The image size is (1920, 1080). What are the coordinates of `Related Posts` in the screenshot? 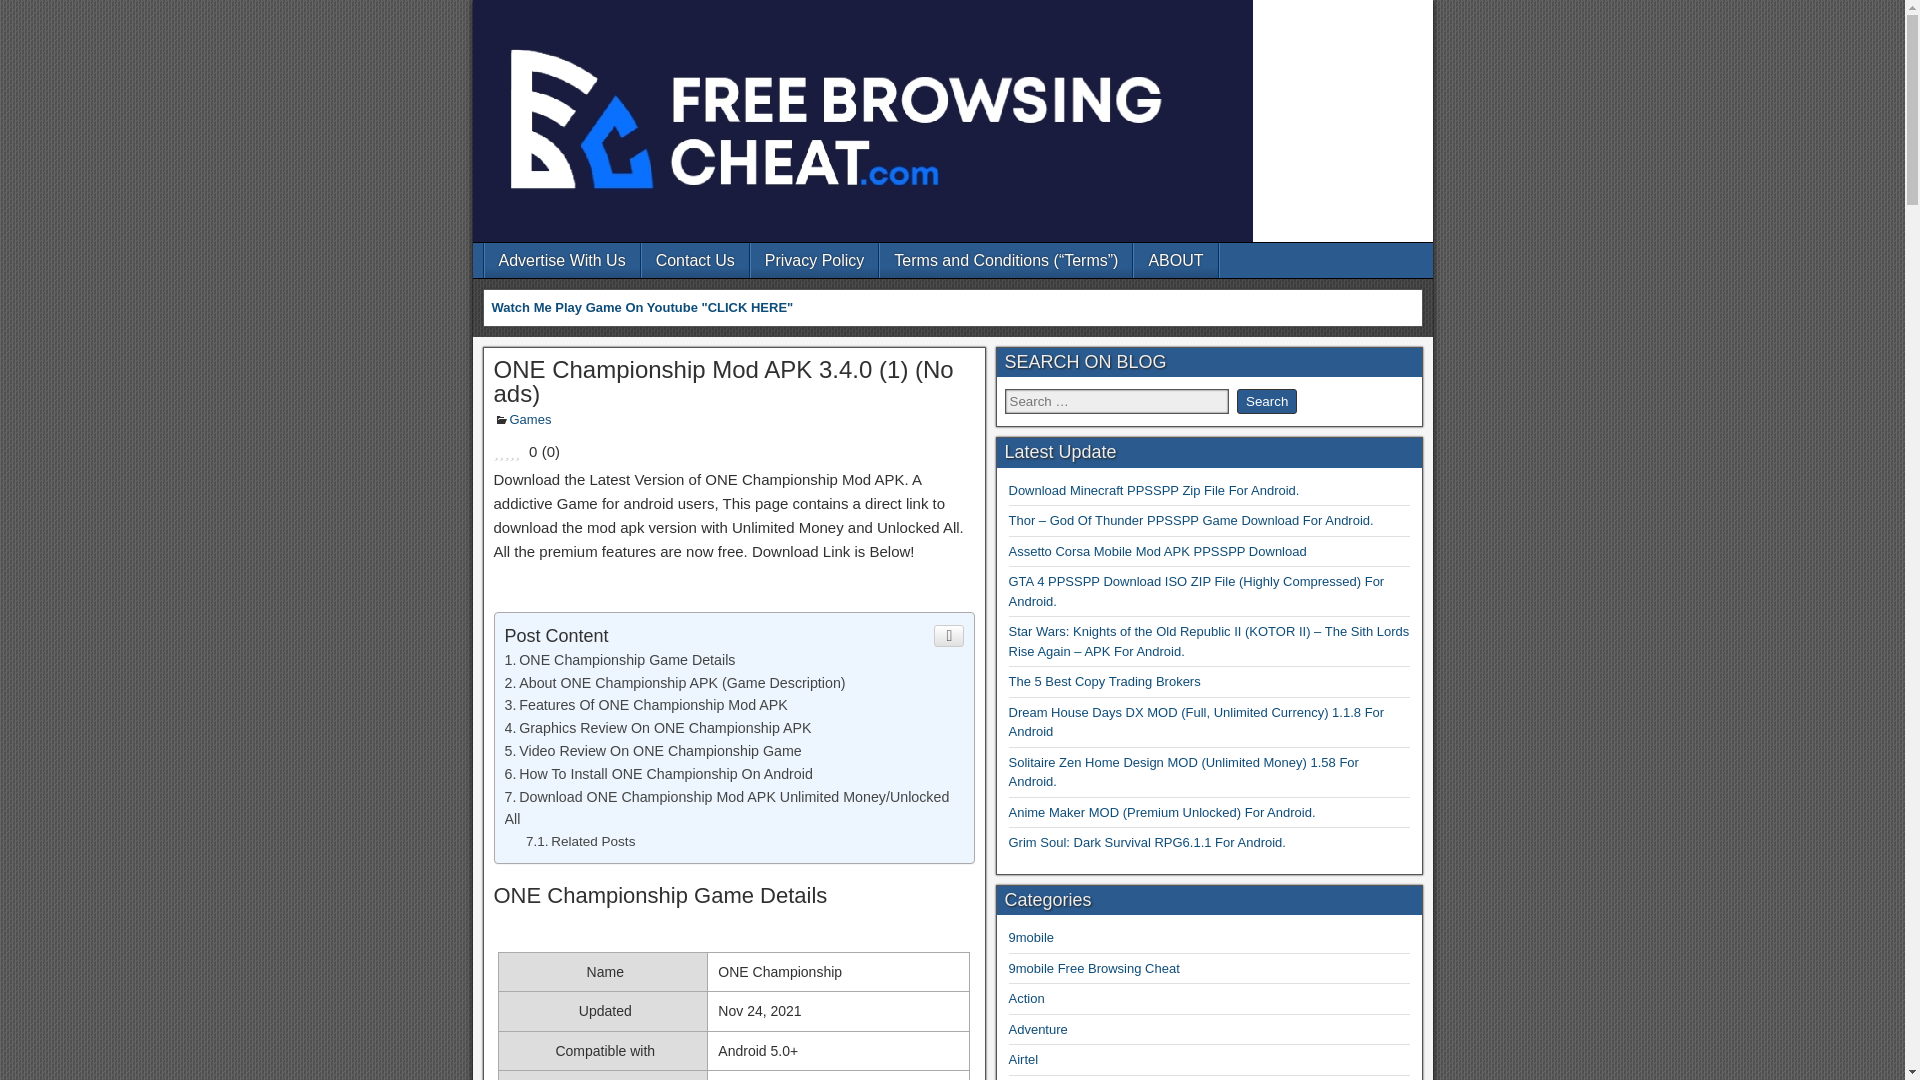 It's located at (580, 840).